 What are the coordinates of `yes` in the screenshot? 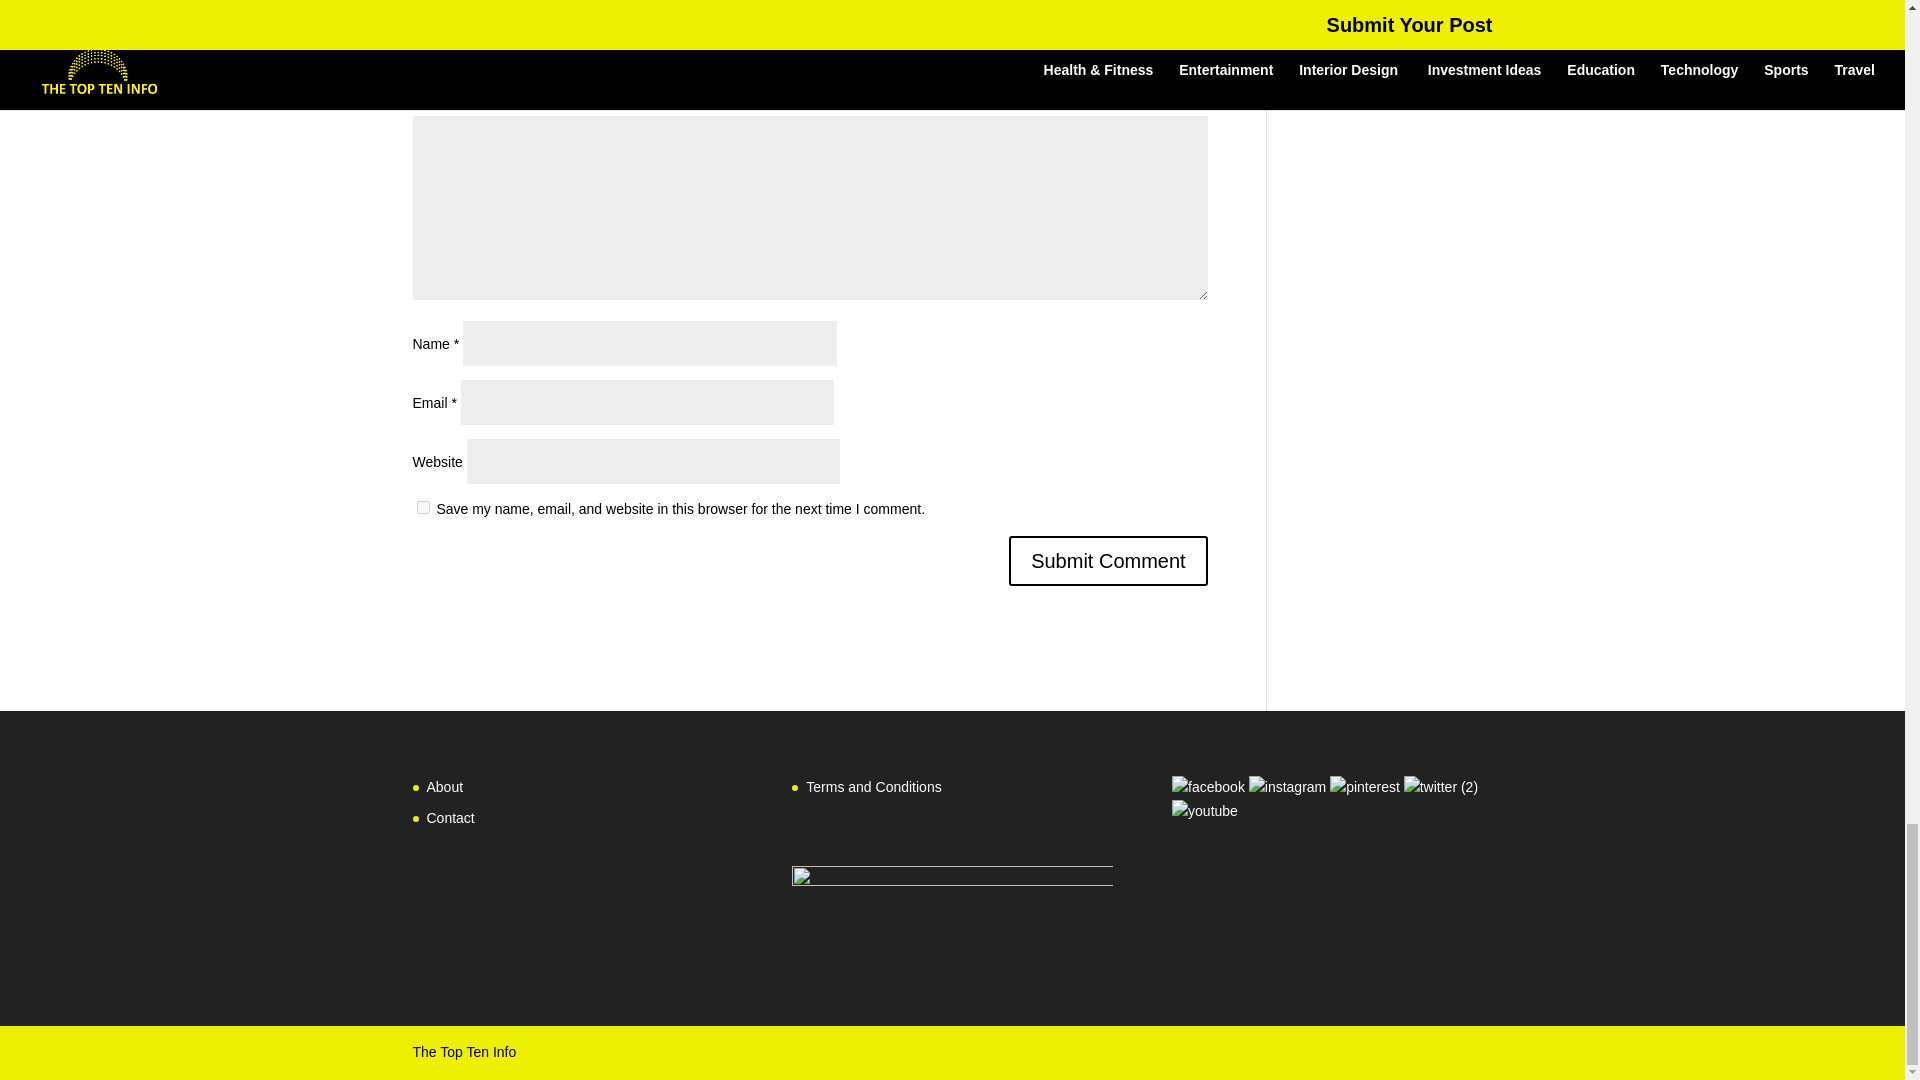 It's located at (422, 508).